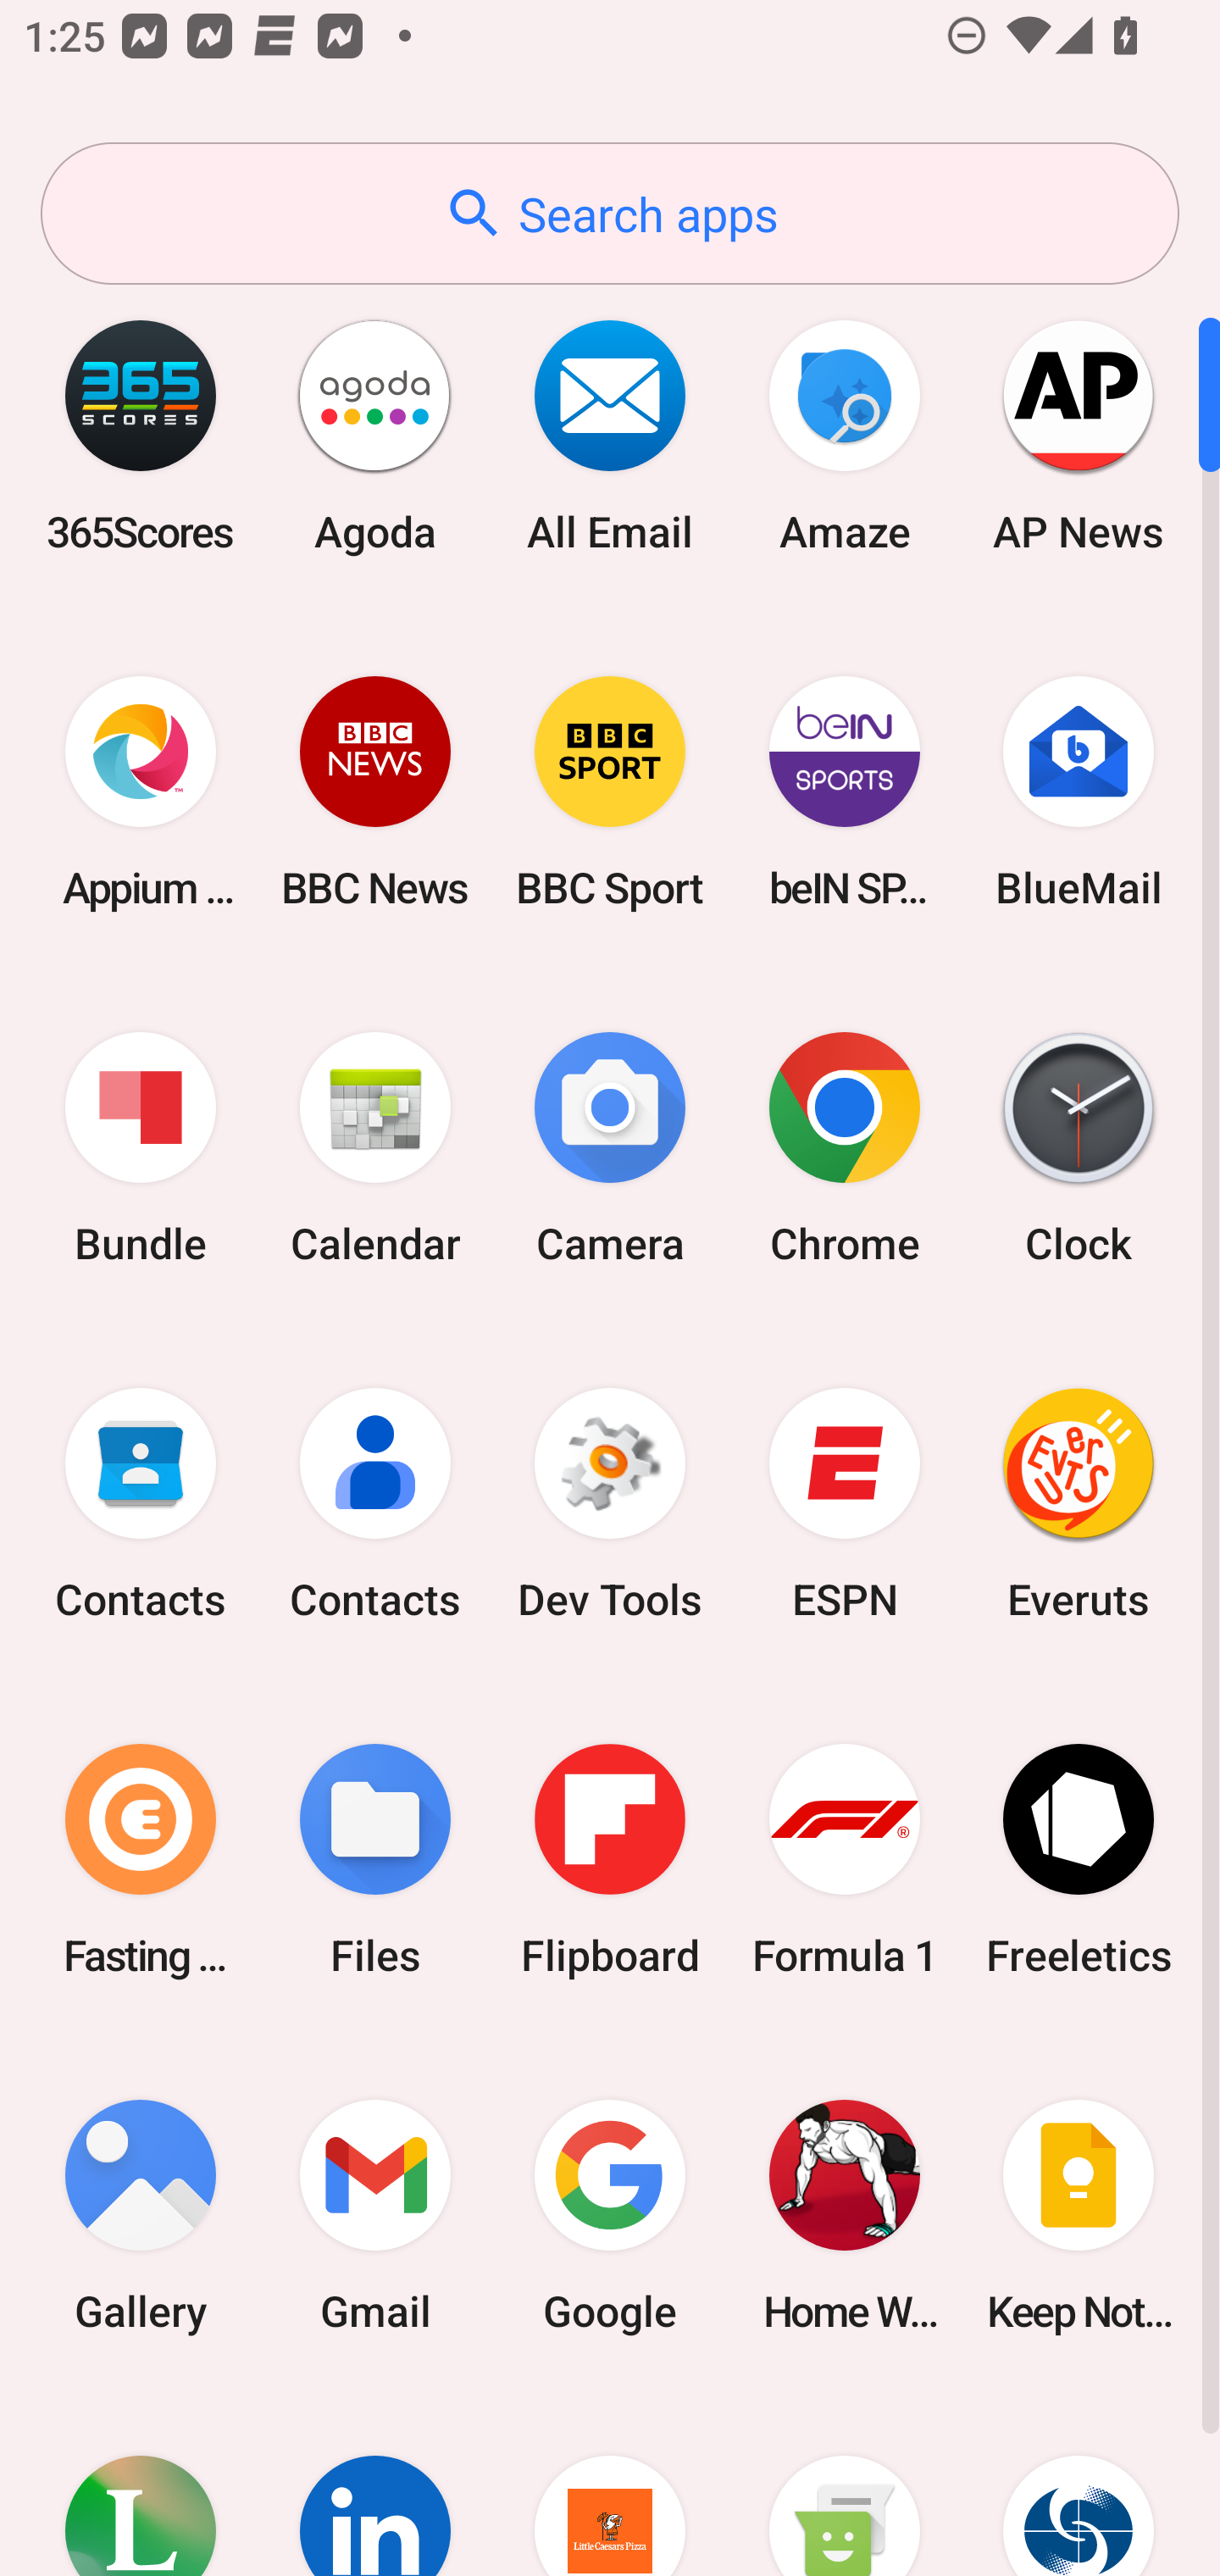  What do you see at coordinates (610, 1504) in the screenshot?
I see `Dev Tools` at bounding box center [610, 1504].